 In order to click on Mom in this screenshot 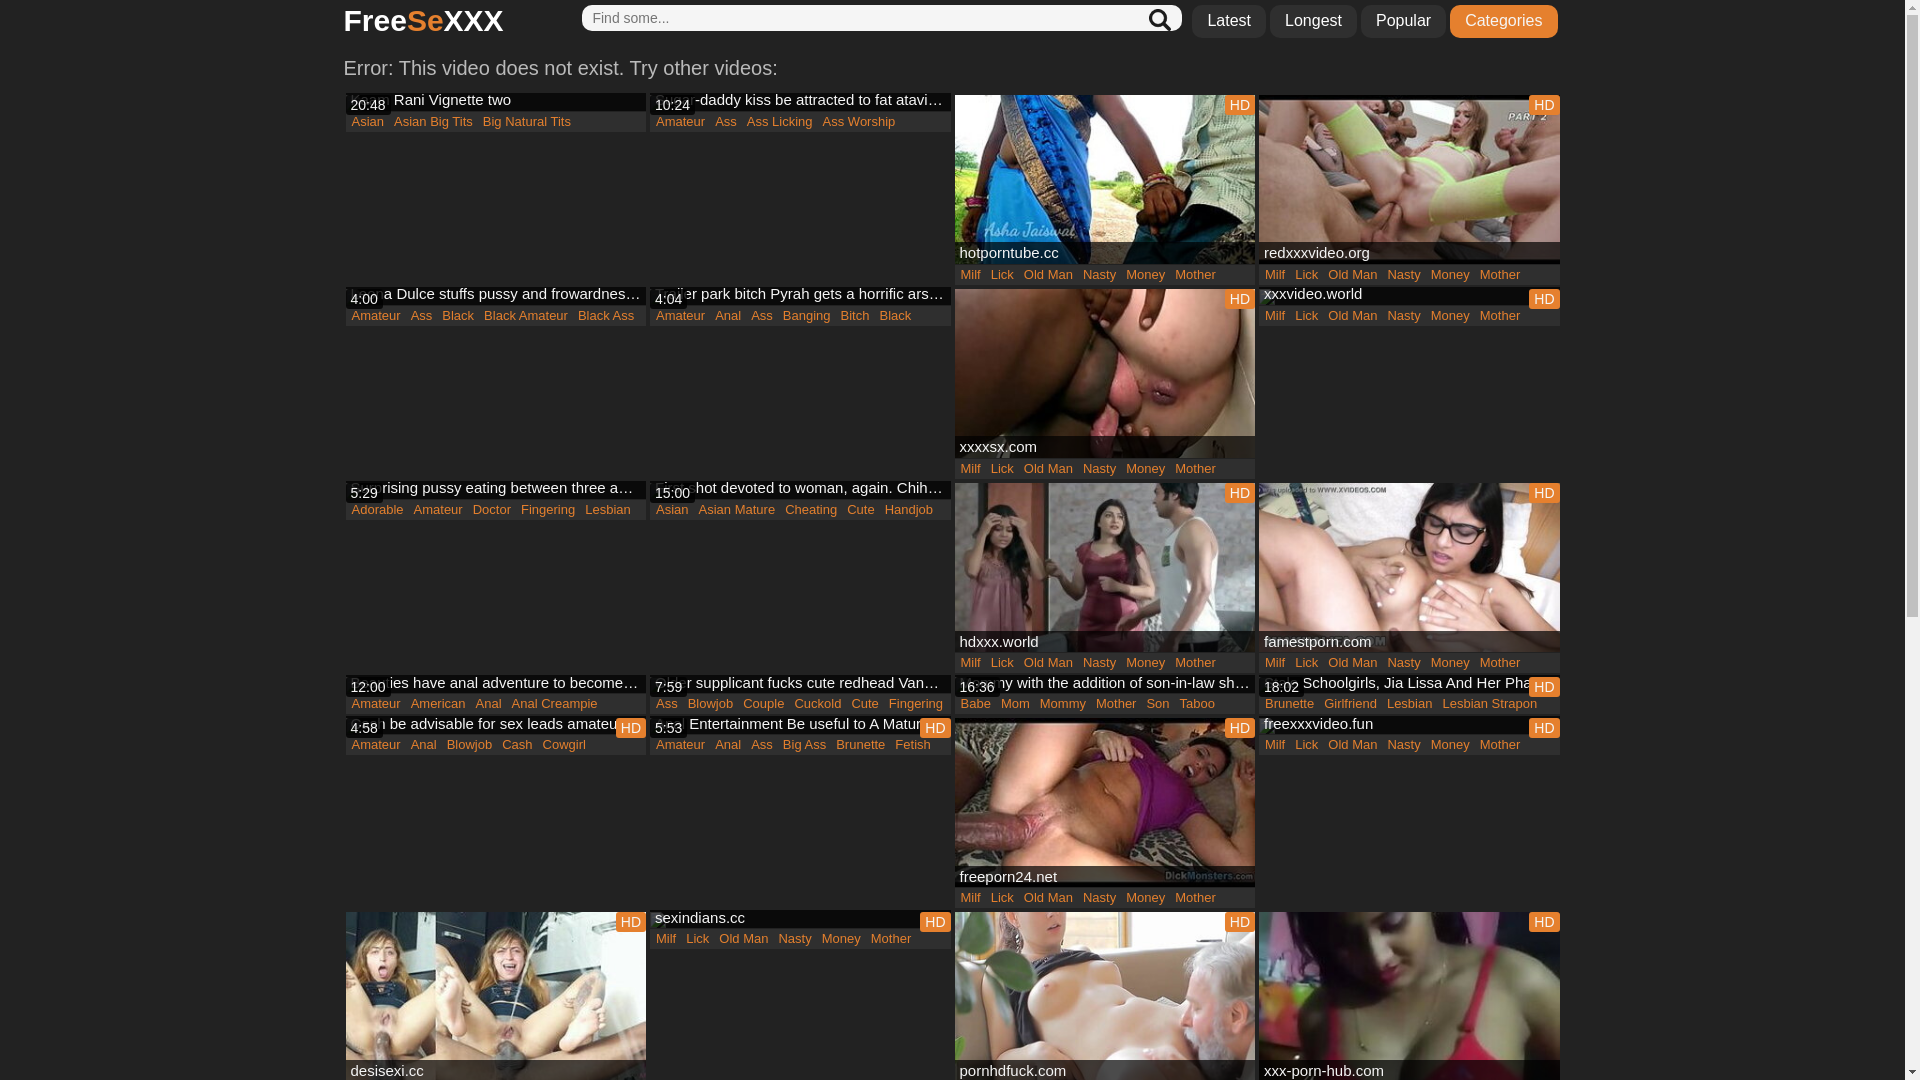, I will do `click(1016, 704)`.